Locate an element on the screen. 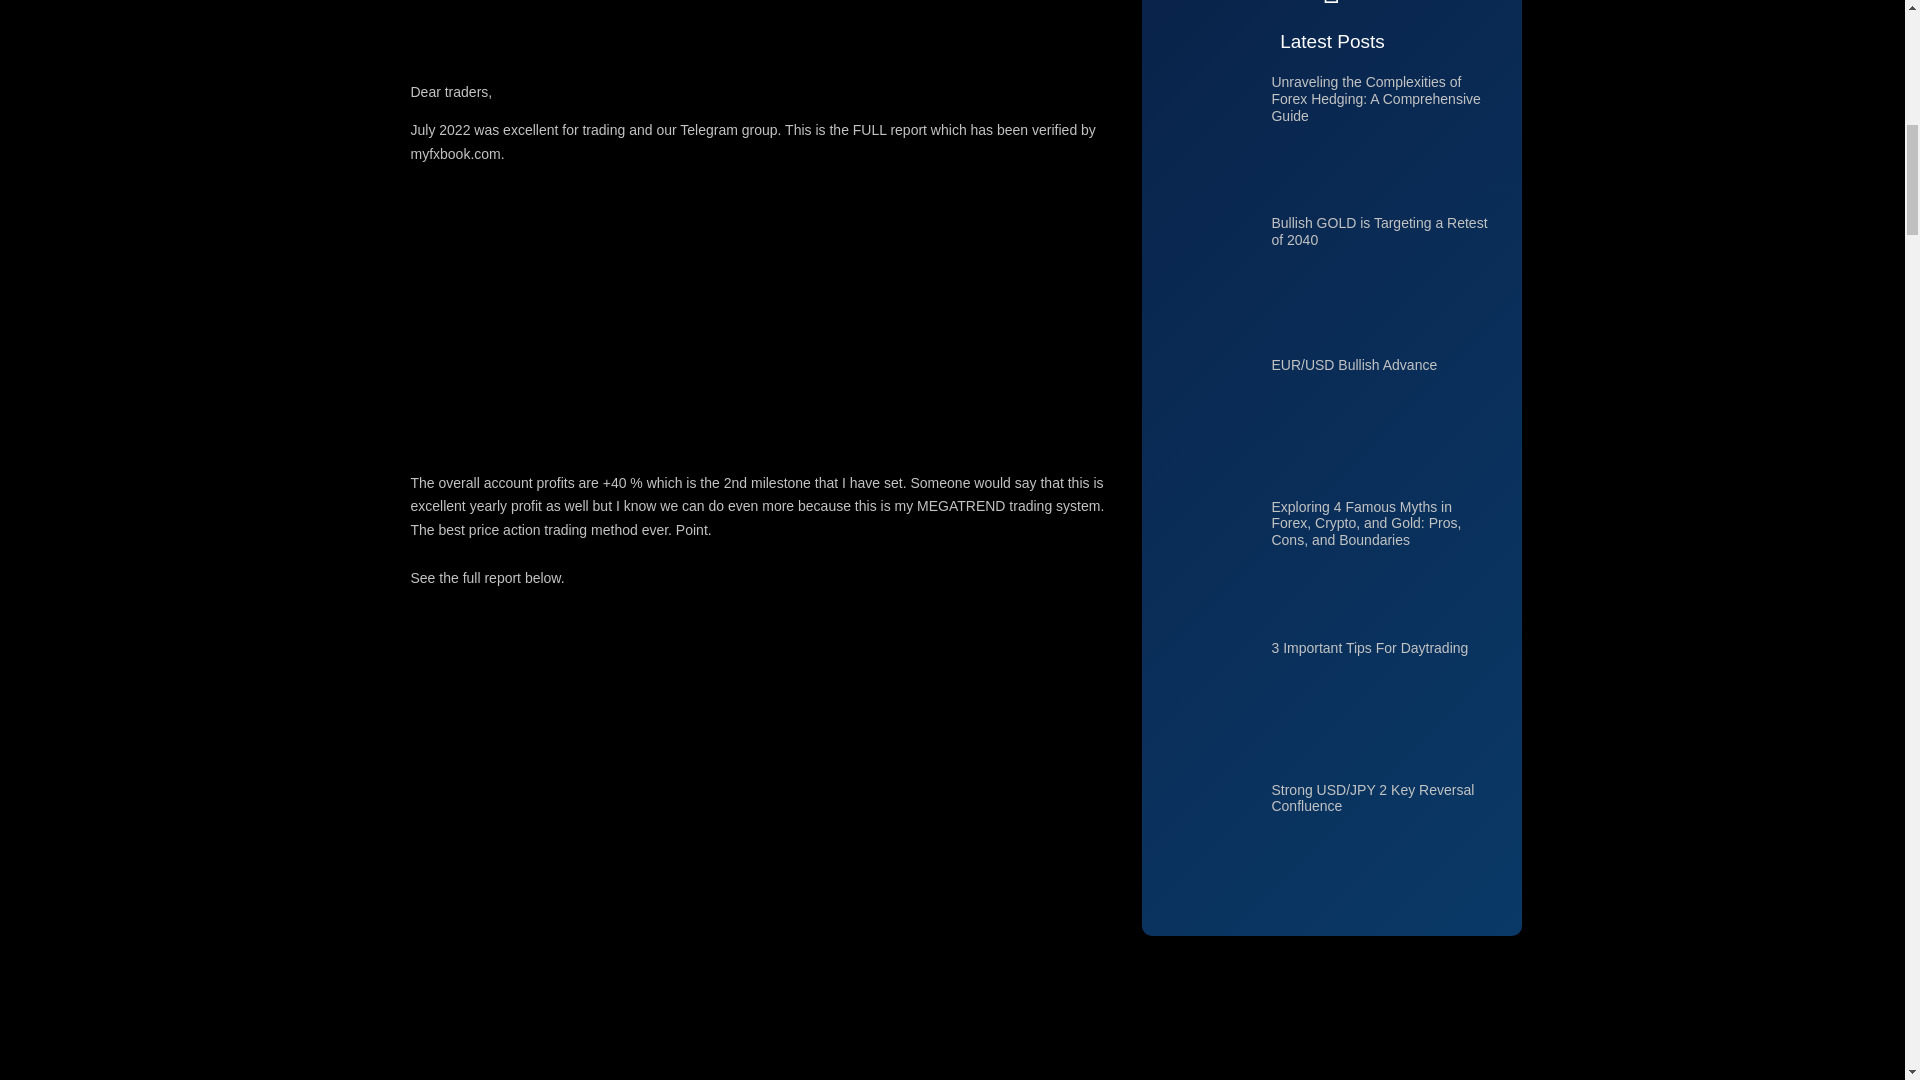 This screenshot has height=1080, width=1920. Bullish GOLD is Targeting a Retest of 2040 is located at coordinates (1378, 231).